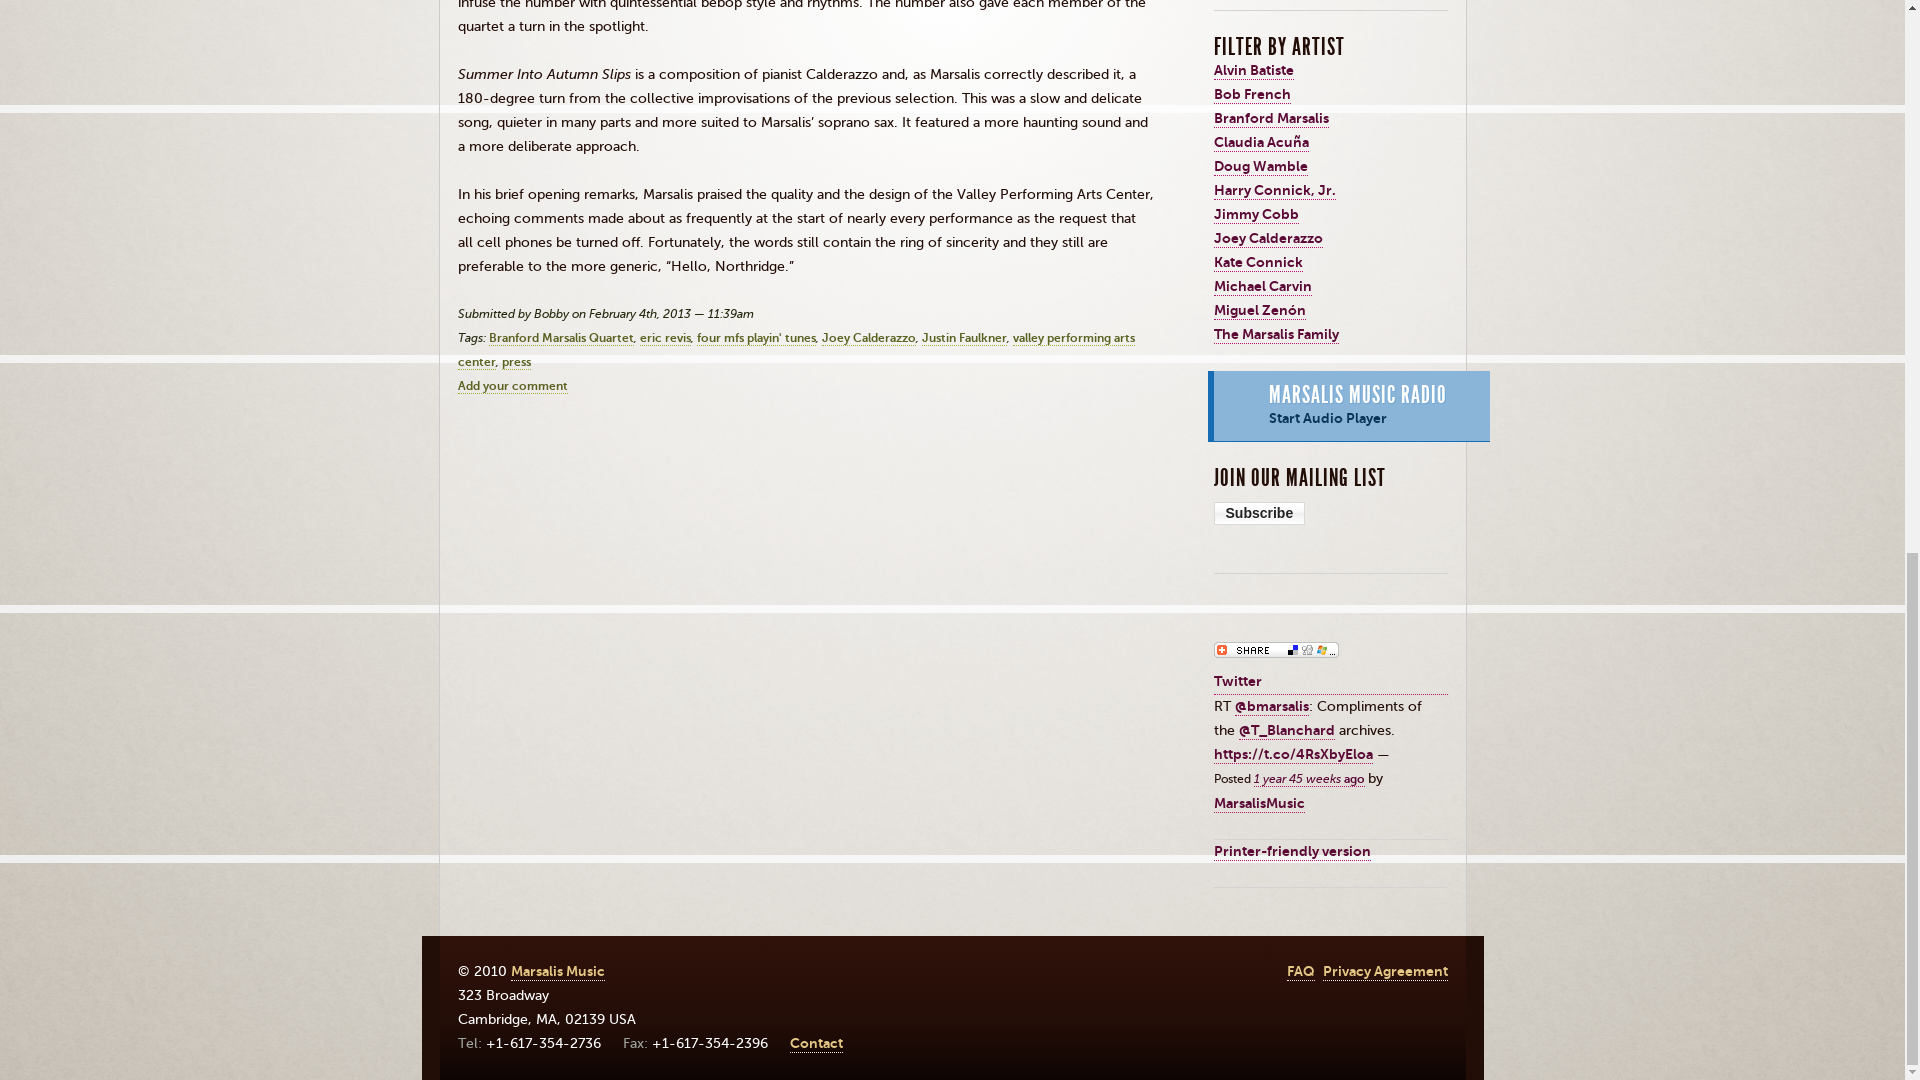  I want to click on four mfs playin' tunes, so click(754, 338).